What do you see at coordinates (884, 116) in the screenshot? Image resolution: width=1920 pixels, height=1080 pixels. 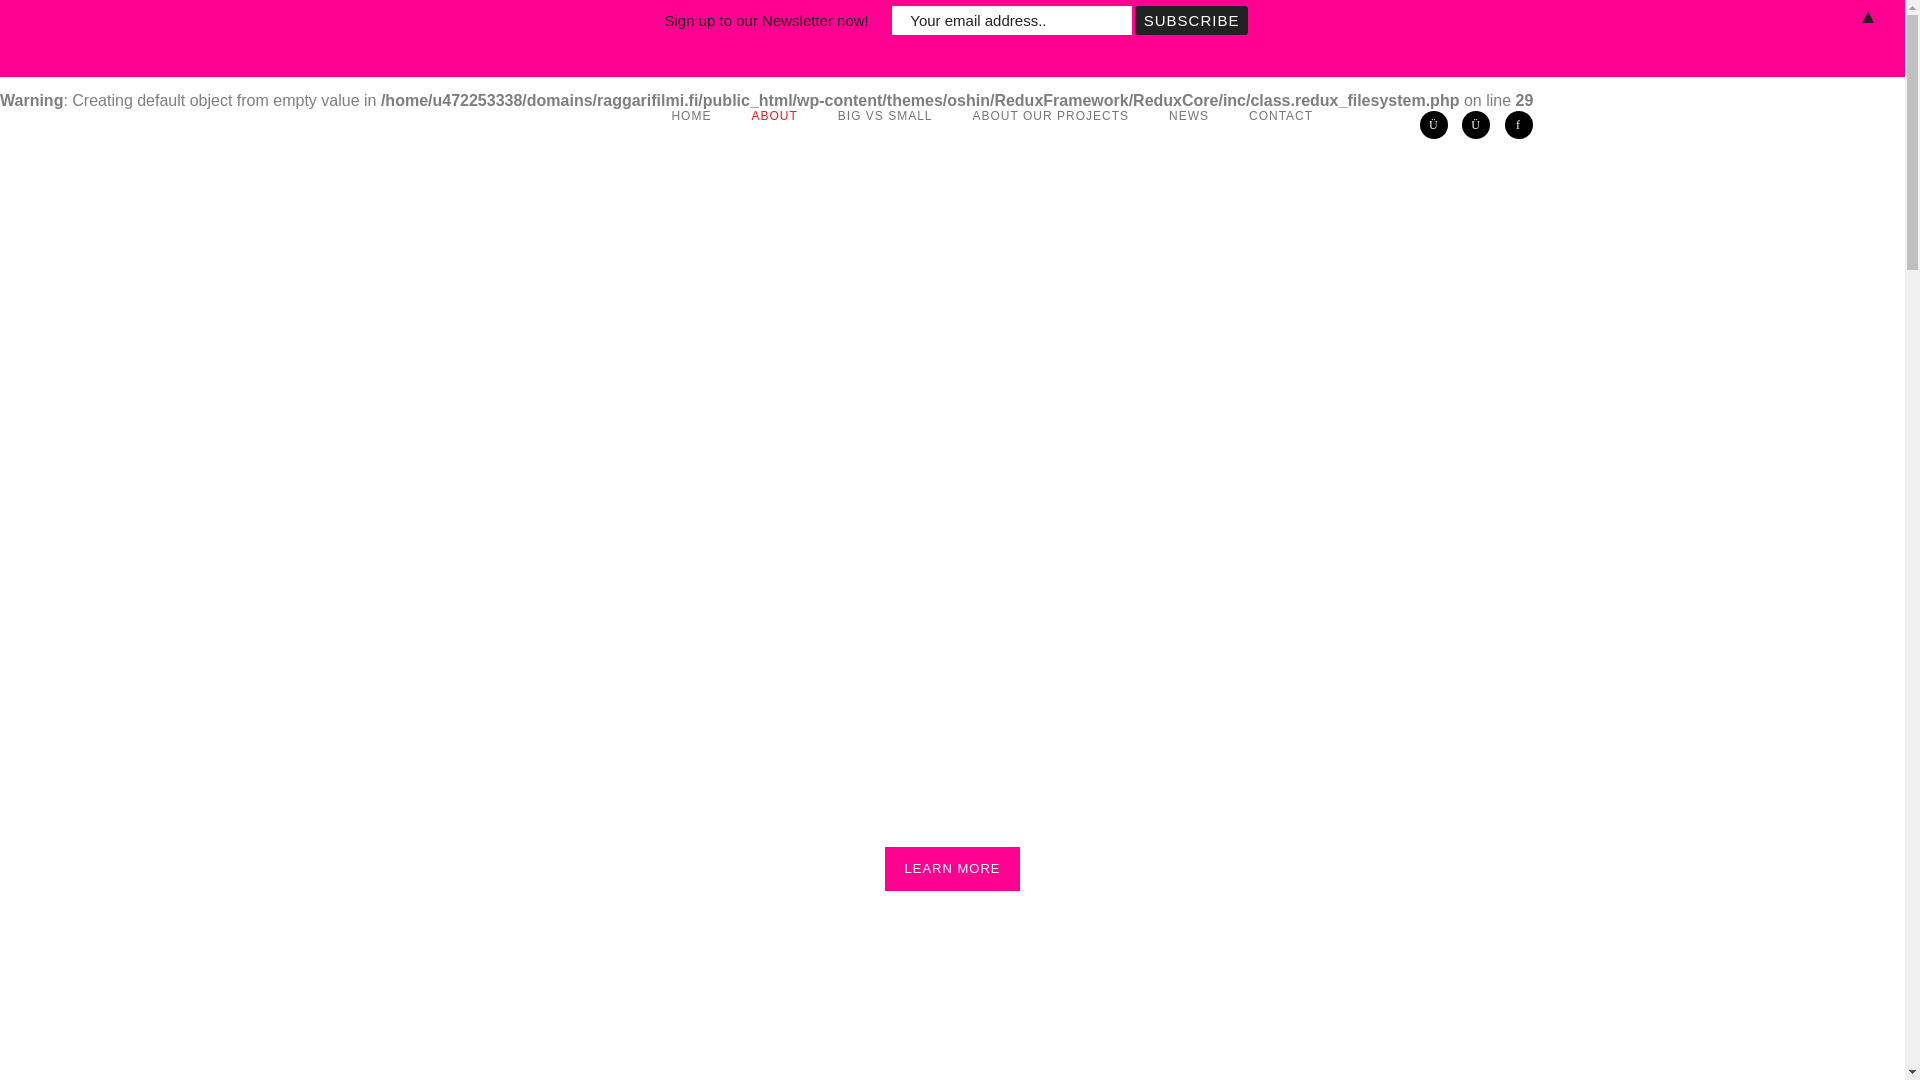 I see `BIG vs SMALL` at bounding box center [884, 116].